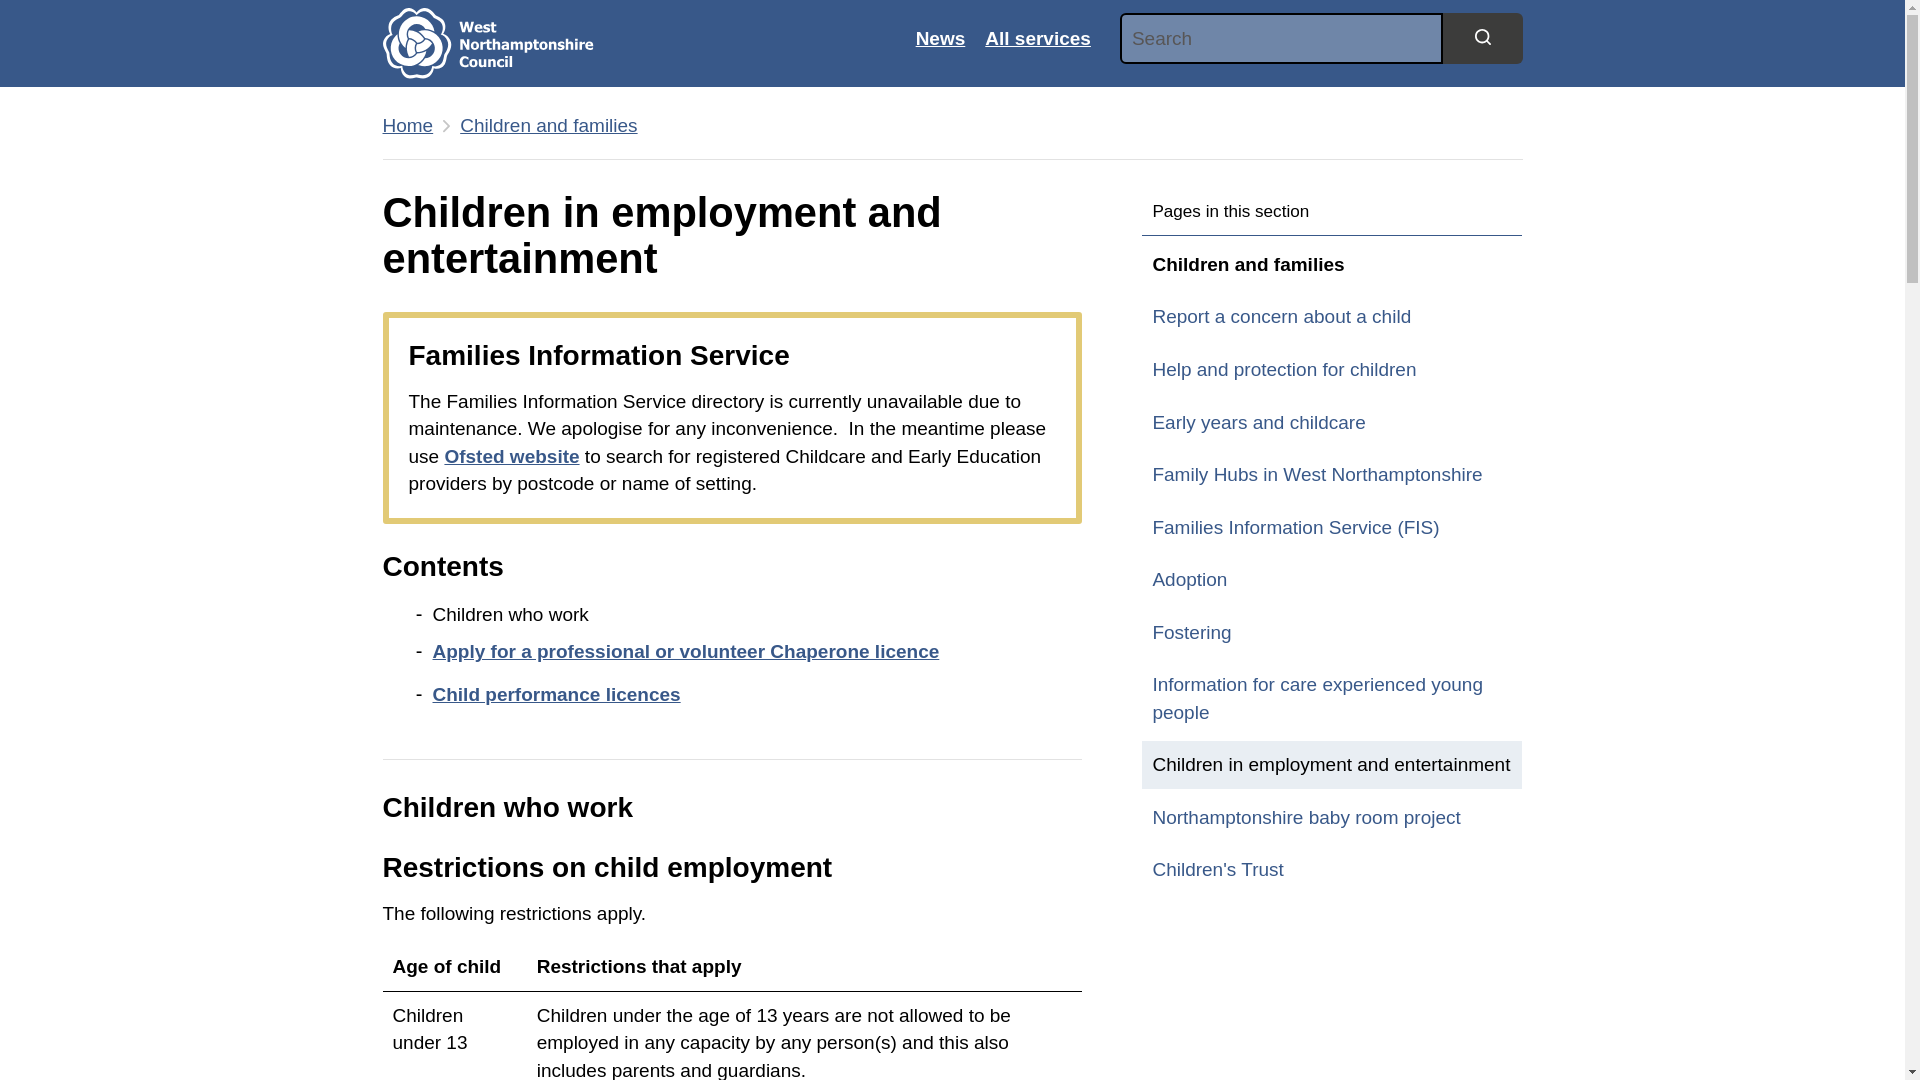  I want to click on Search, so click(1482, 37).